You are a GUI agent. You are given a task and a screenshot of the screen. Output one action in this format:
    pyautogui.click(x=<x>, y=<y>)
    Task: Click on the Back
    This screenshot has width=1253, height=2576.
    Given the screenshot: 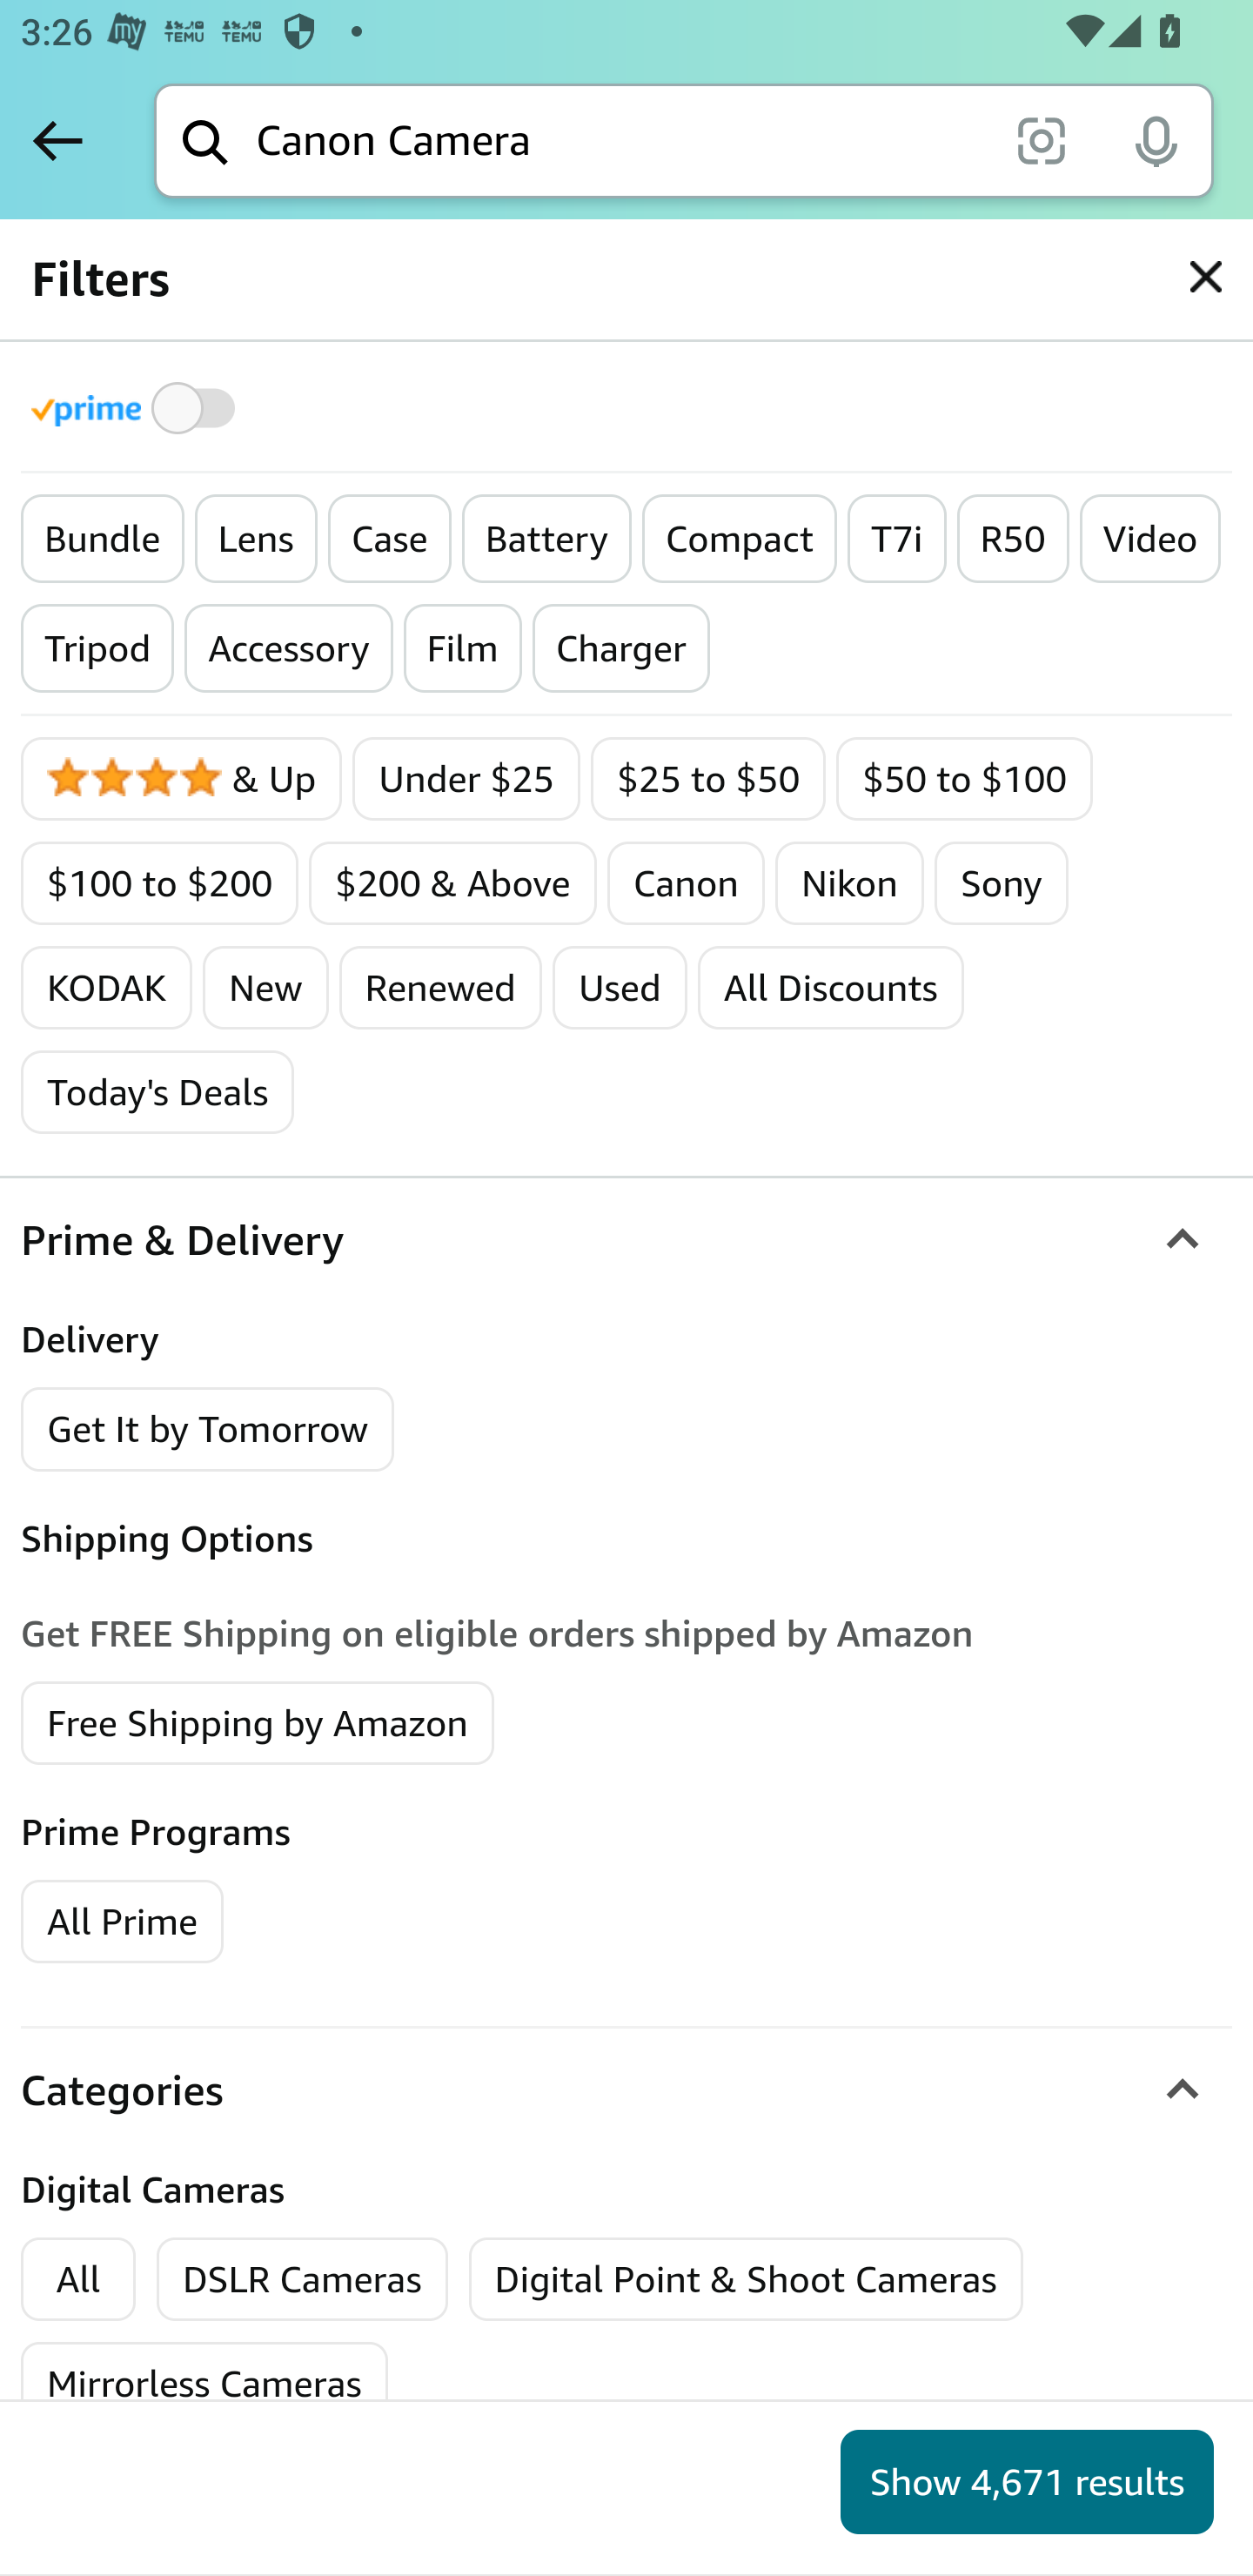 What is the action you would take?
    pyautogui.click(x=57, y=140)
    